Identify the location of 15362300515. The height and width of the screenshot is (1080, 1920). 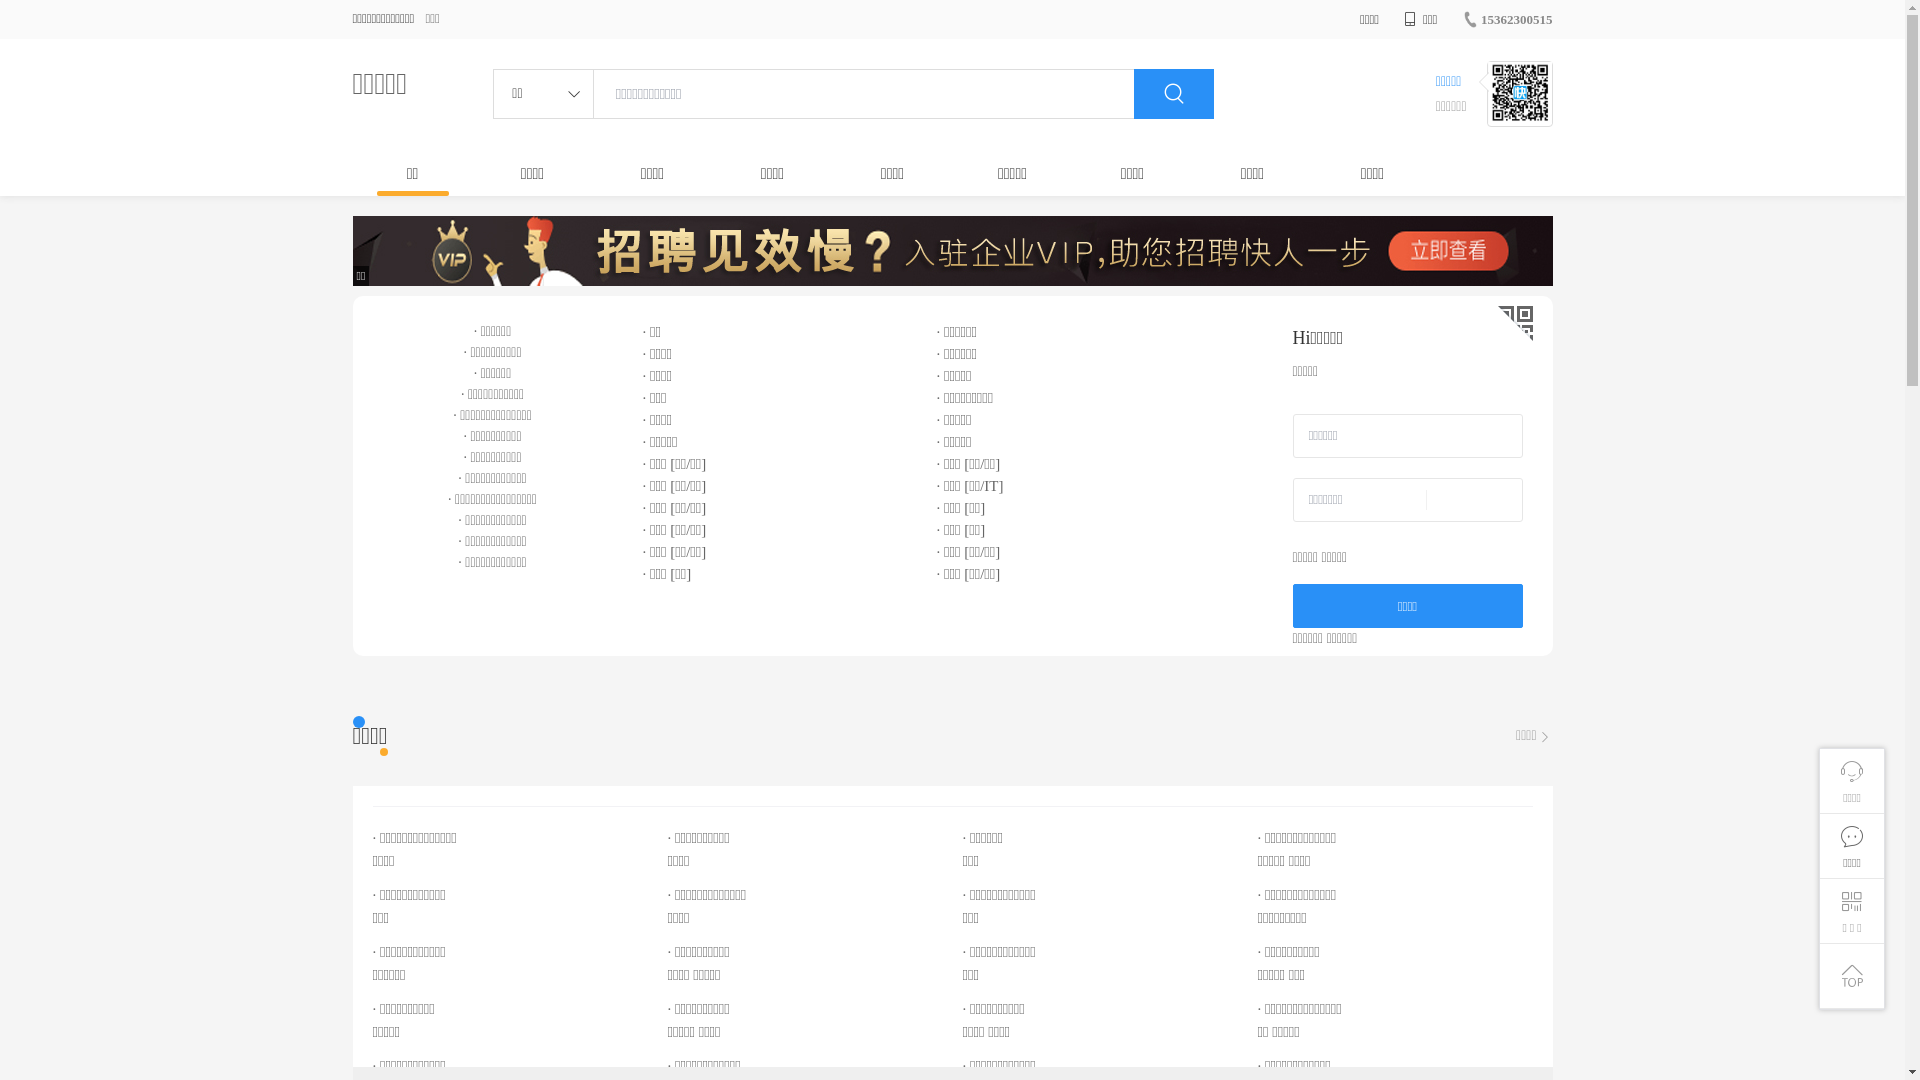
(1508, 20).